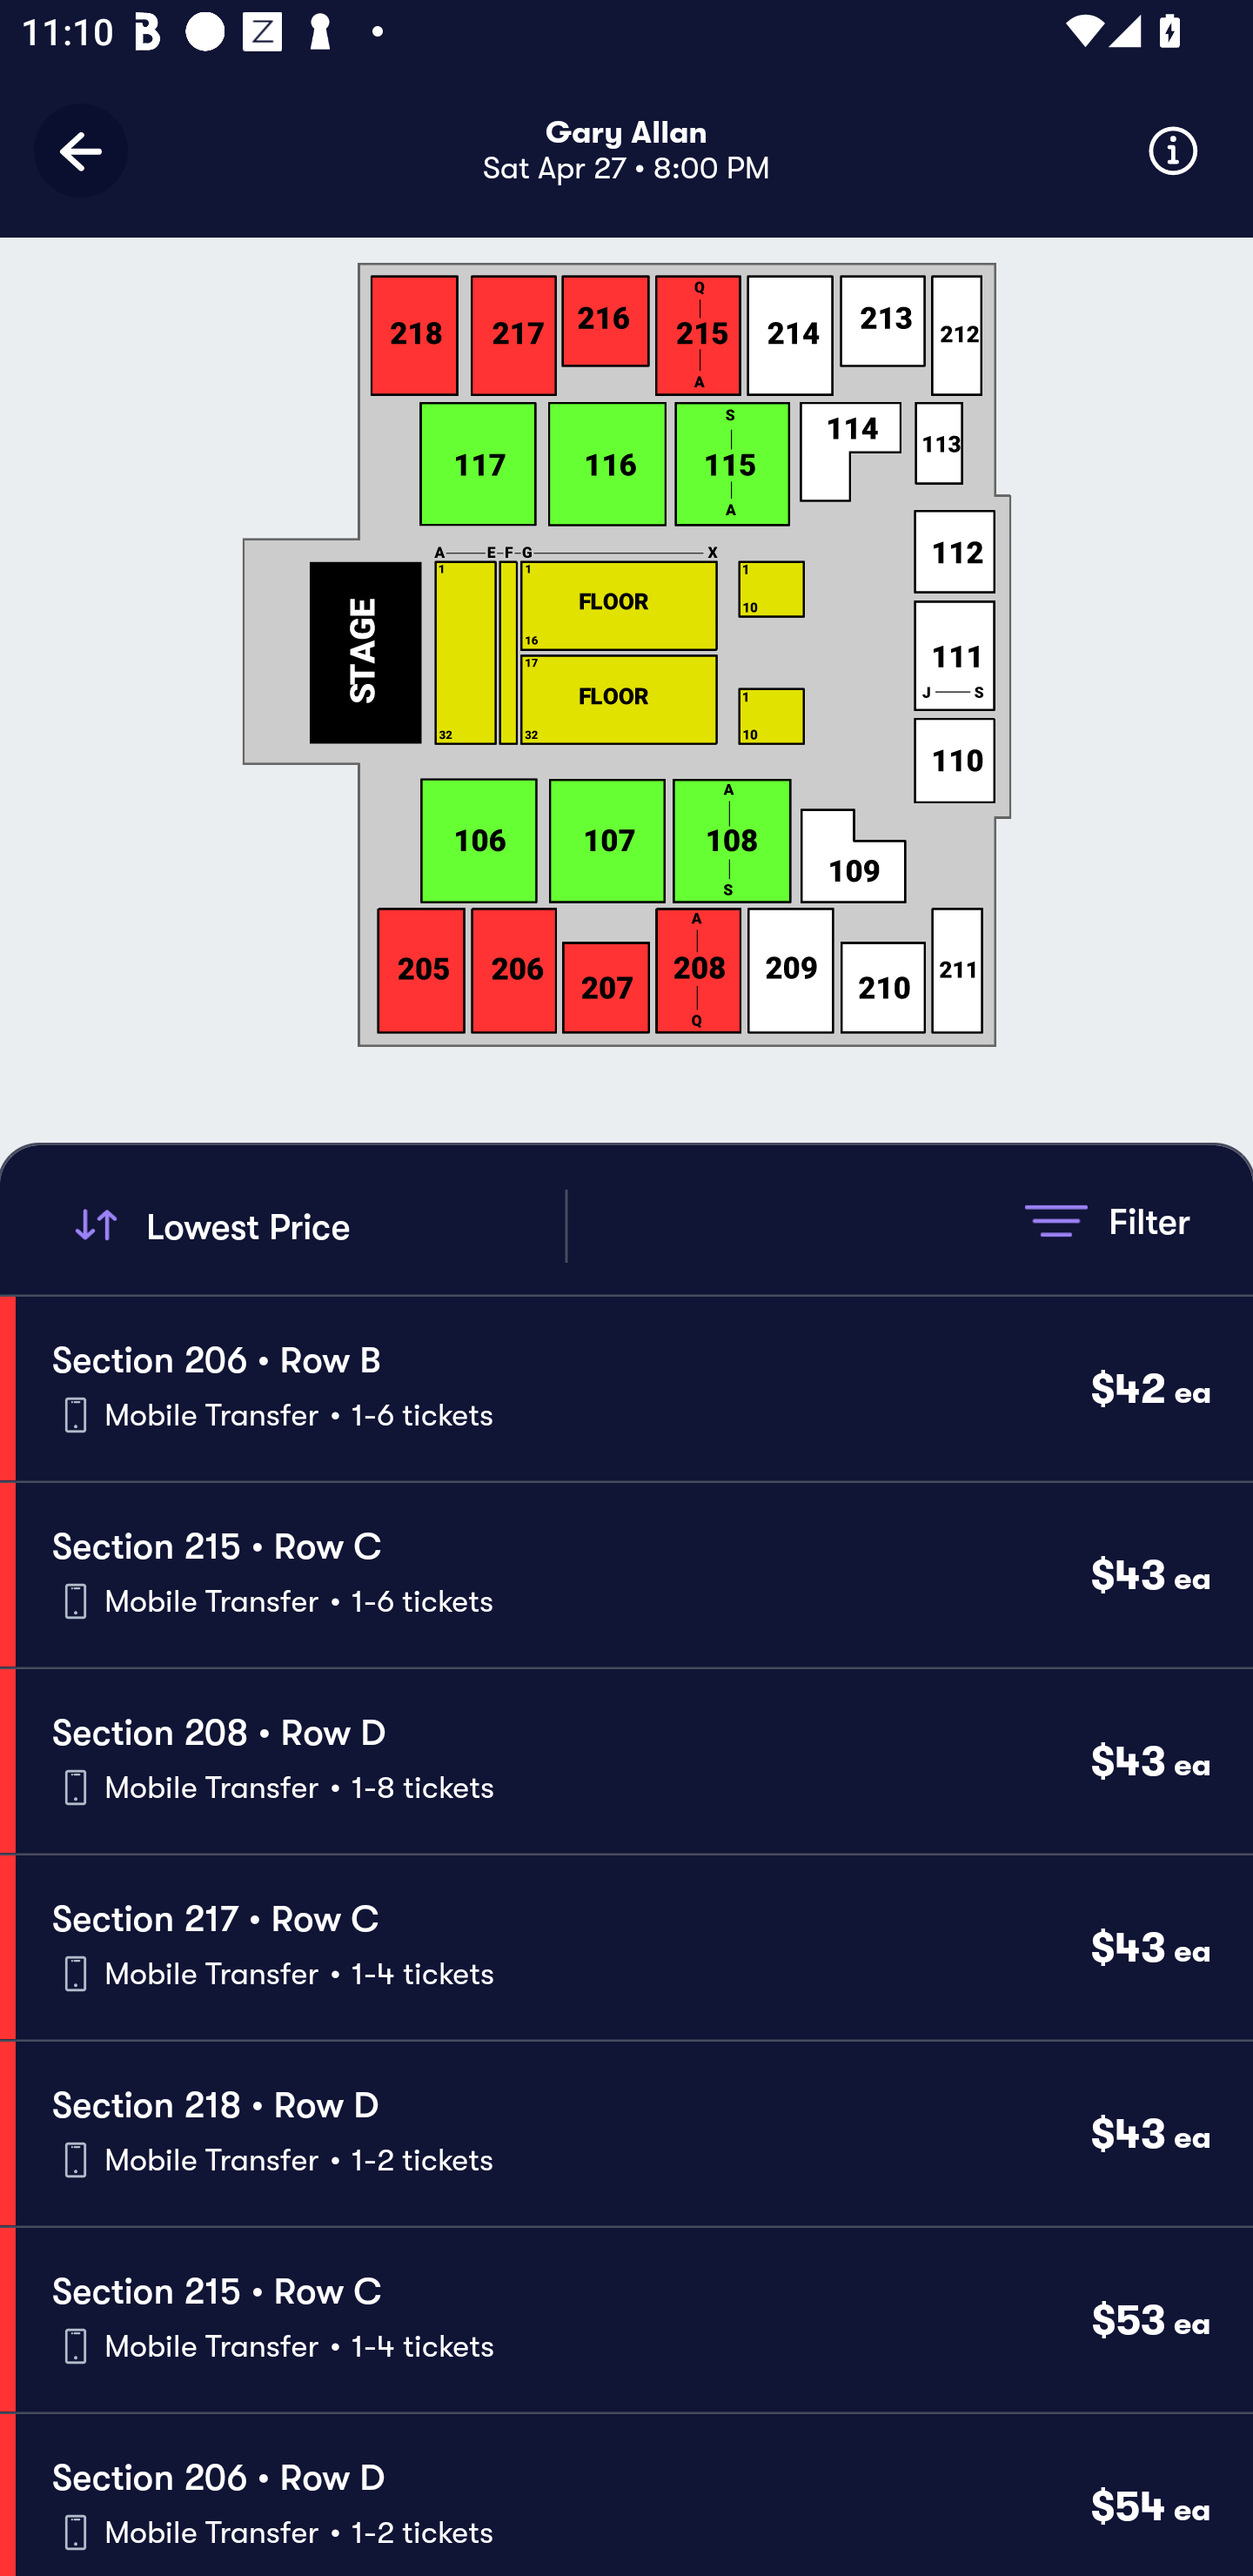 The image size is (1253, 2576). Describe the element at coordinates (1107, 1220) in the screenshot. I see `Filter` at that location.